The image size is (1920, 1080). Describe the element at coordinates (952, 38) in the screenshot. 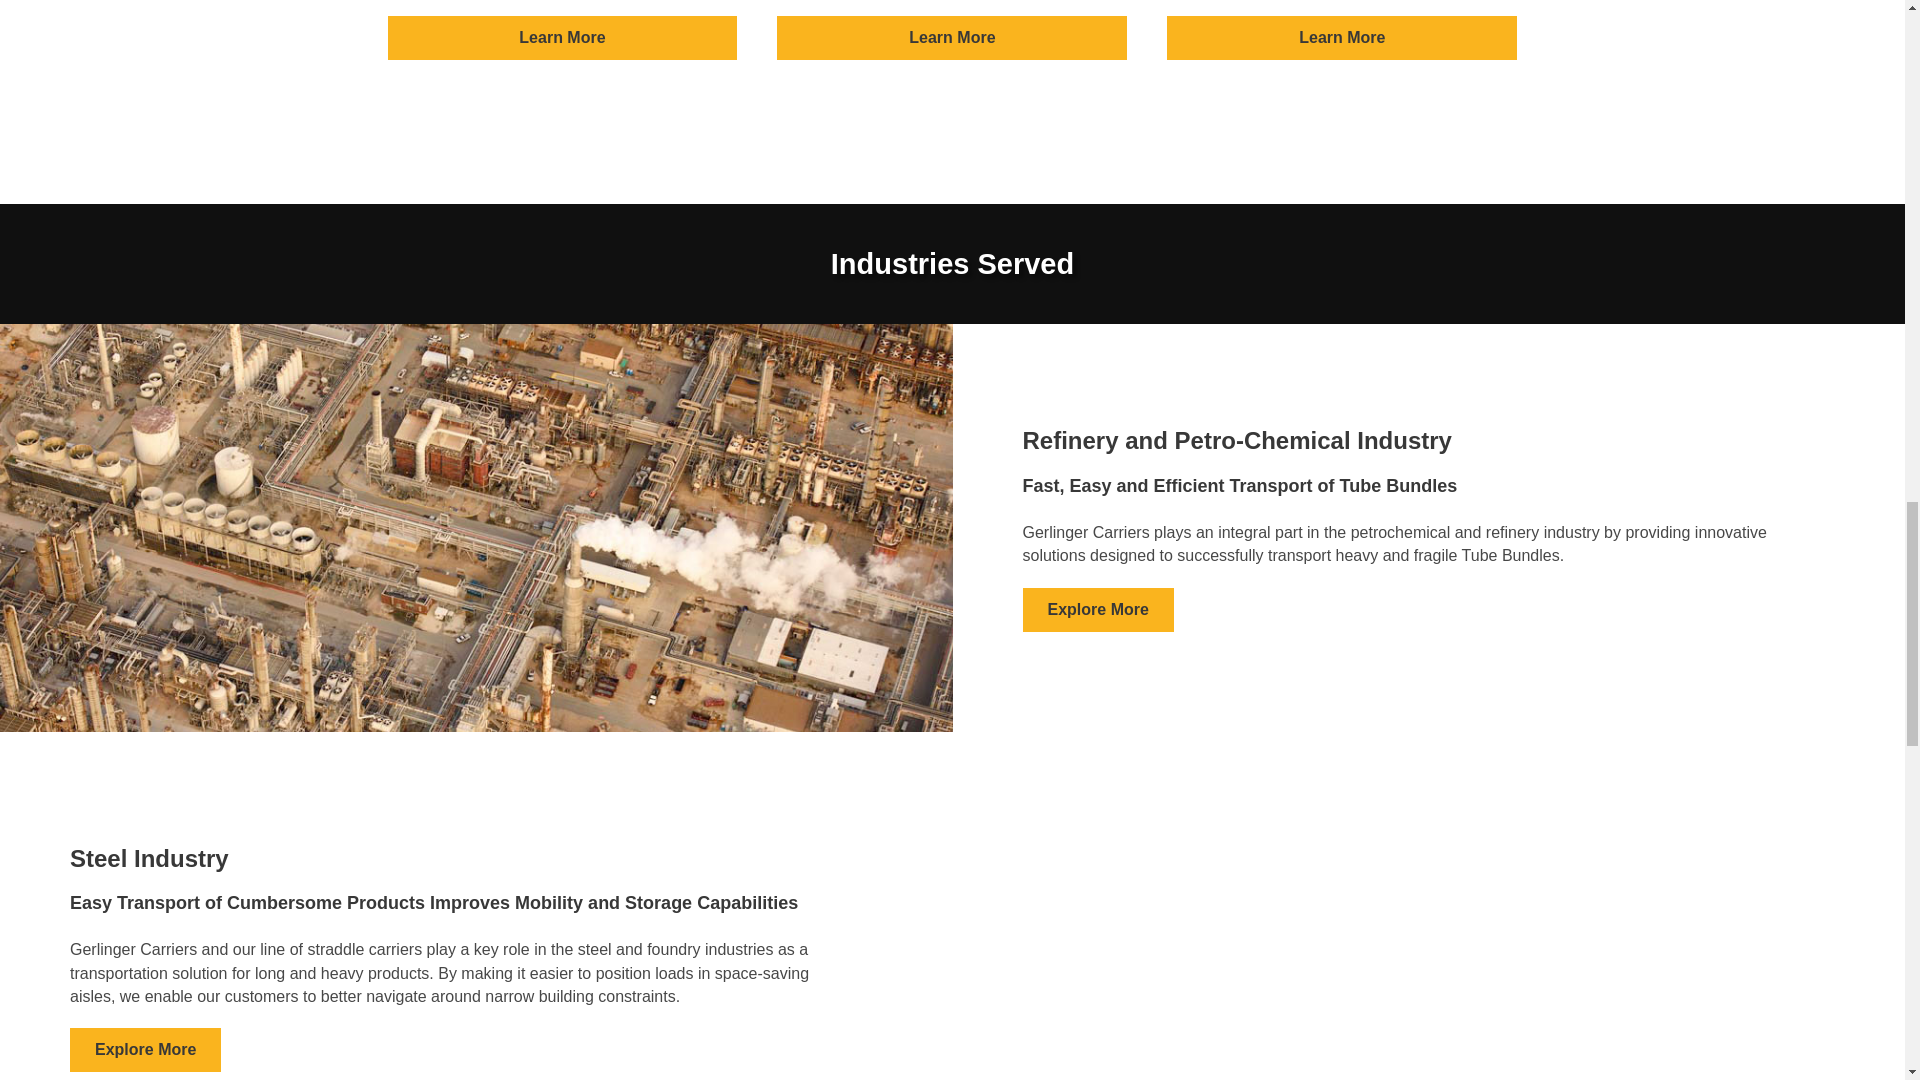

I see `Click Here` at that location.